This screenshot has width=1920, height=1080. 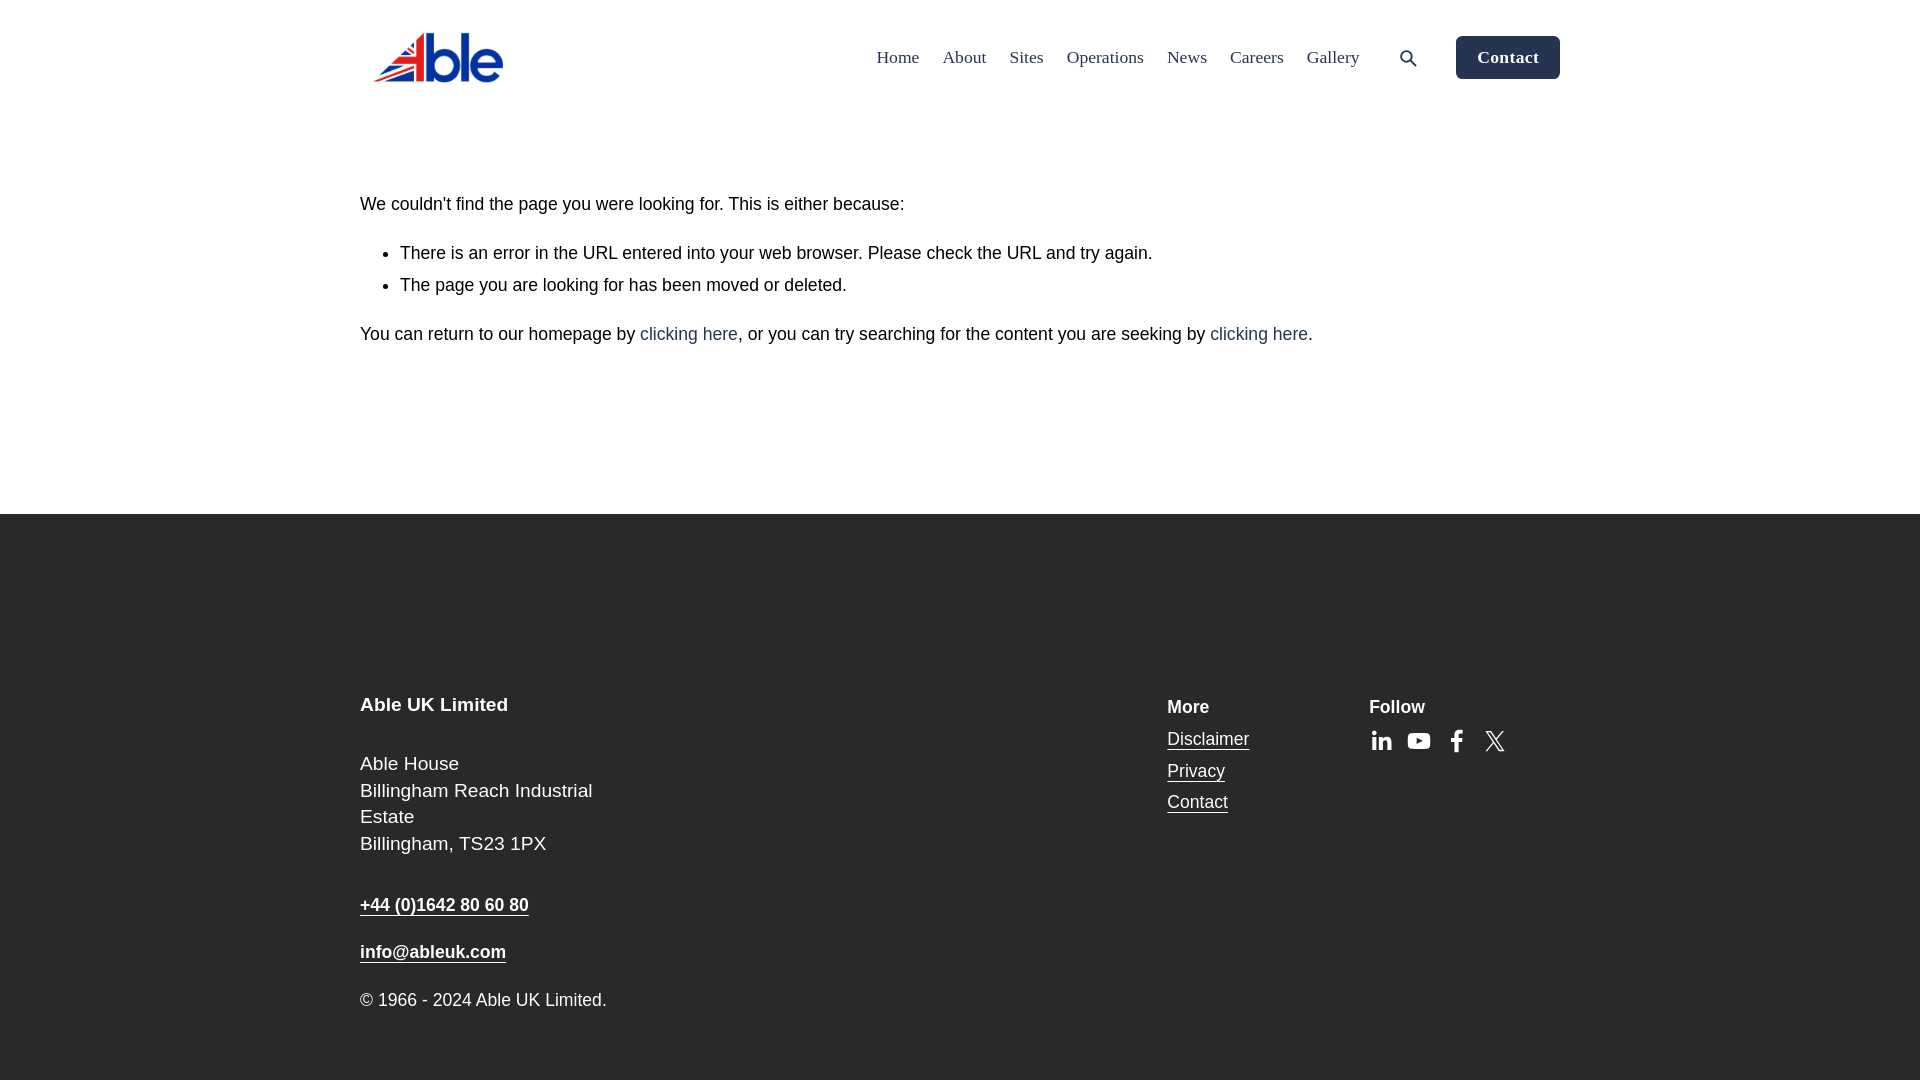 I want to click on Contact, so click(x=1507, y=56).